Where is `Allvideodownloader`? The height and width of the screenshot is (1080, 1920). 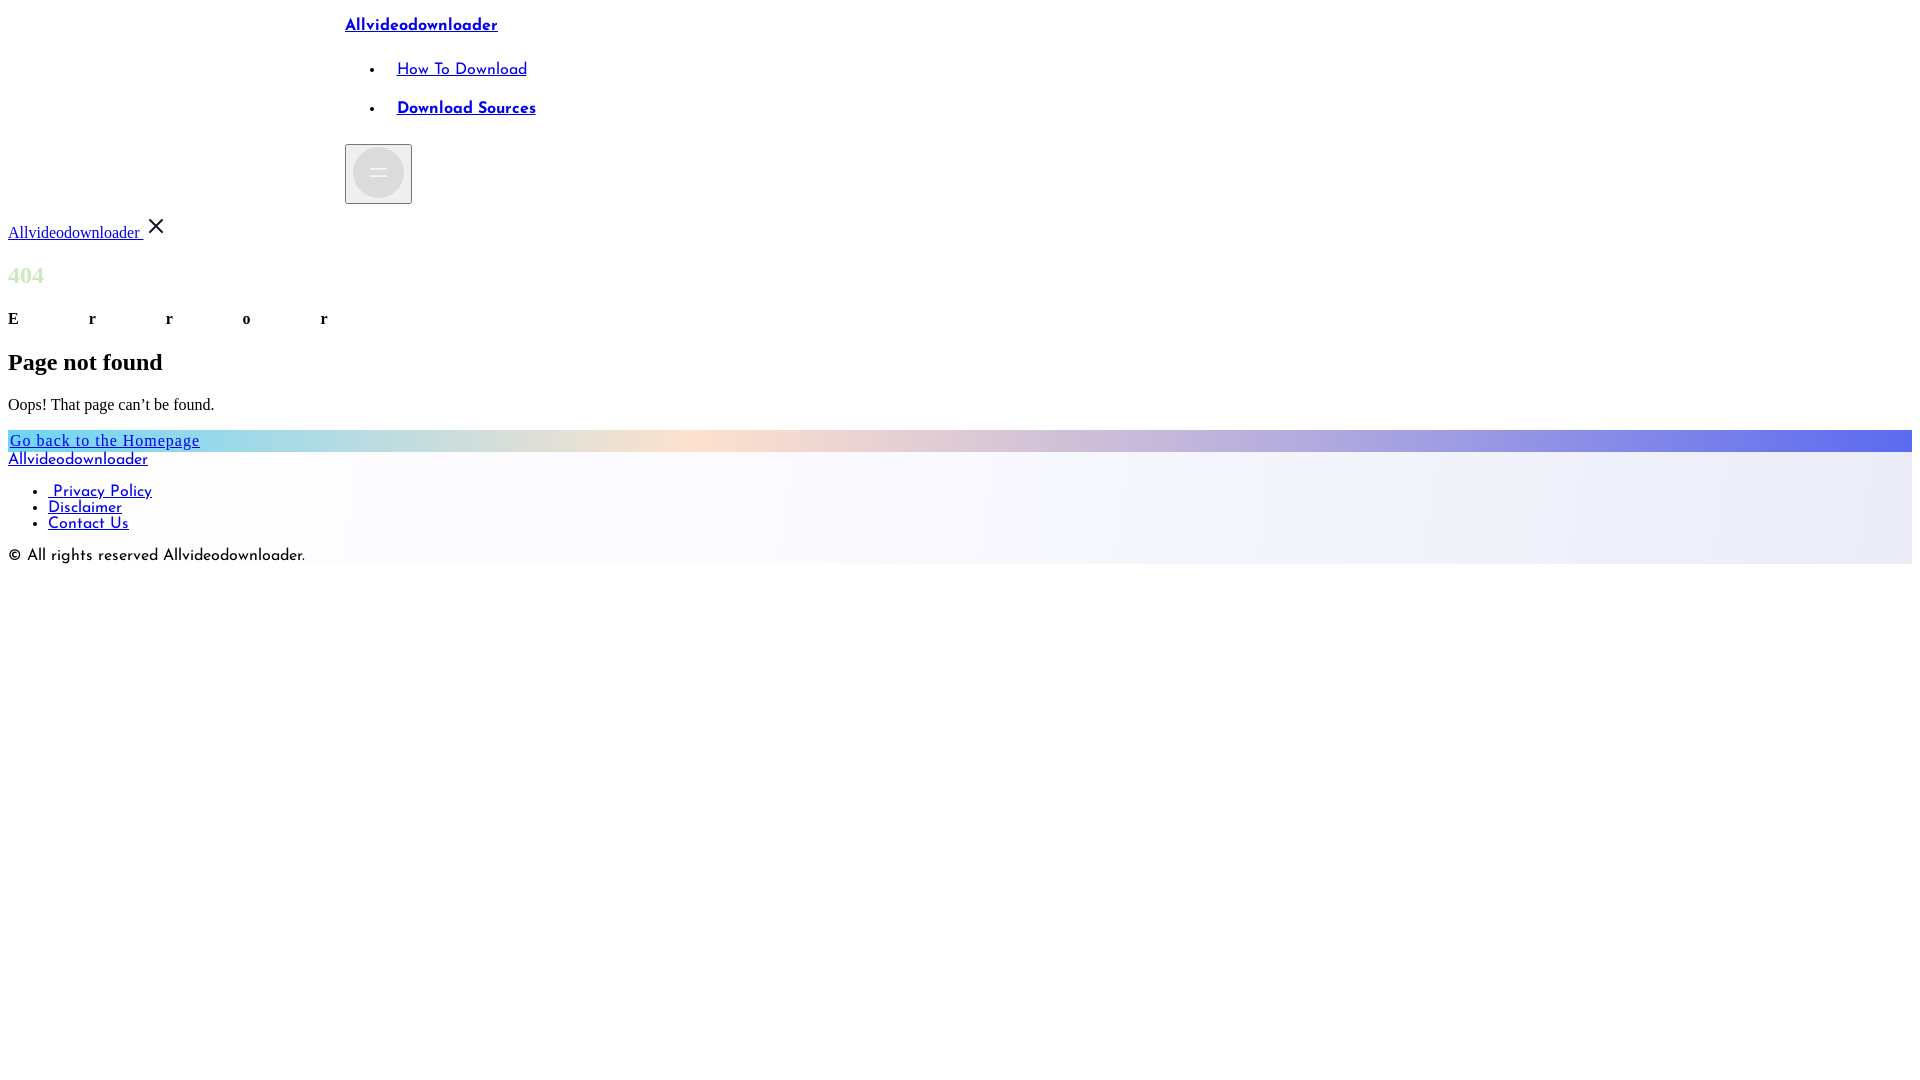 Allvideodownloader is located at coordinates (76, 232).